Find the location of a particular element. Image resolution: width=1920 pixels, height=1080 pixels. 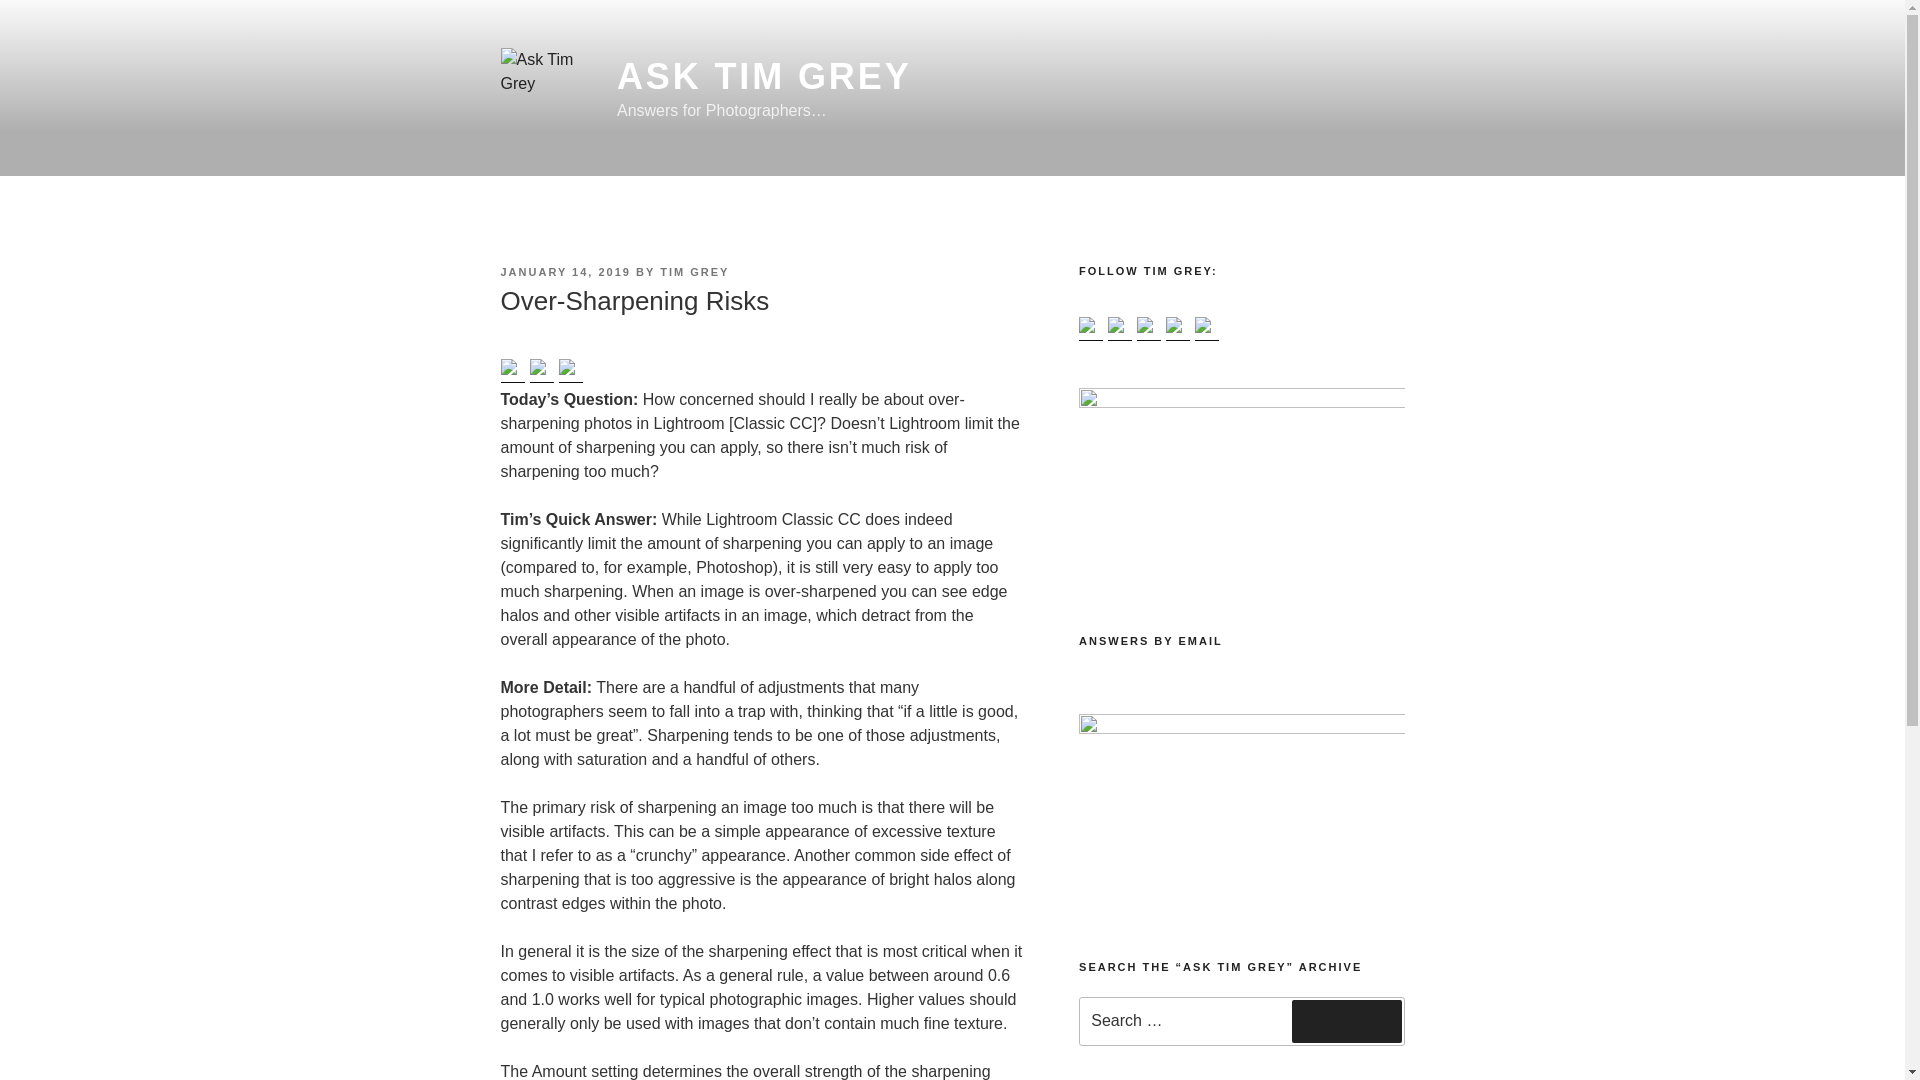

Follow Tim Grey TV on YouTube is located at coordinates (1174, 324).